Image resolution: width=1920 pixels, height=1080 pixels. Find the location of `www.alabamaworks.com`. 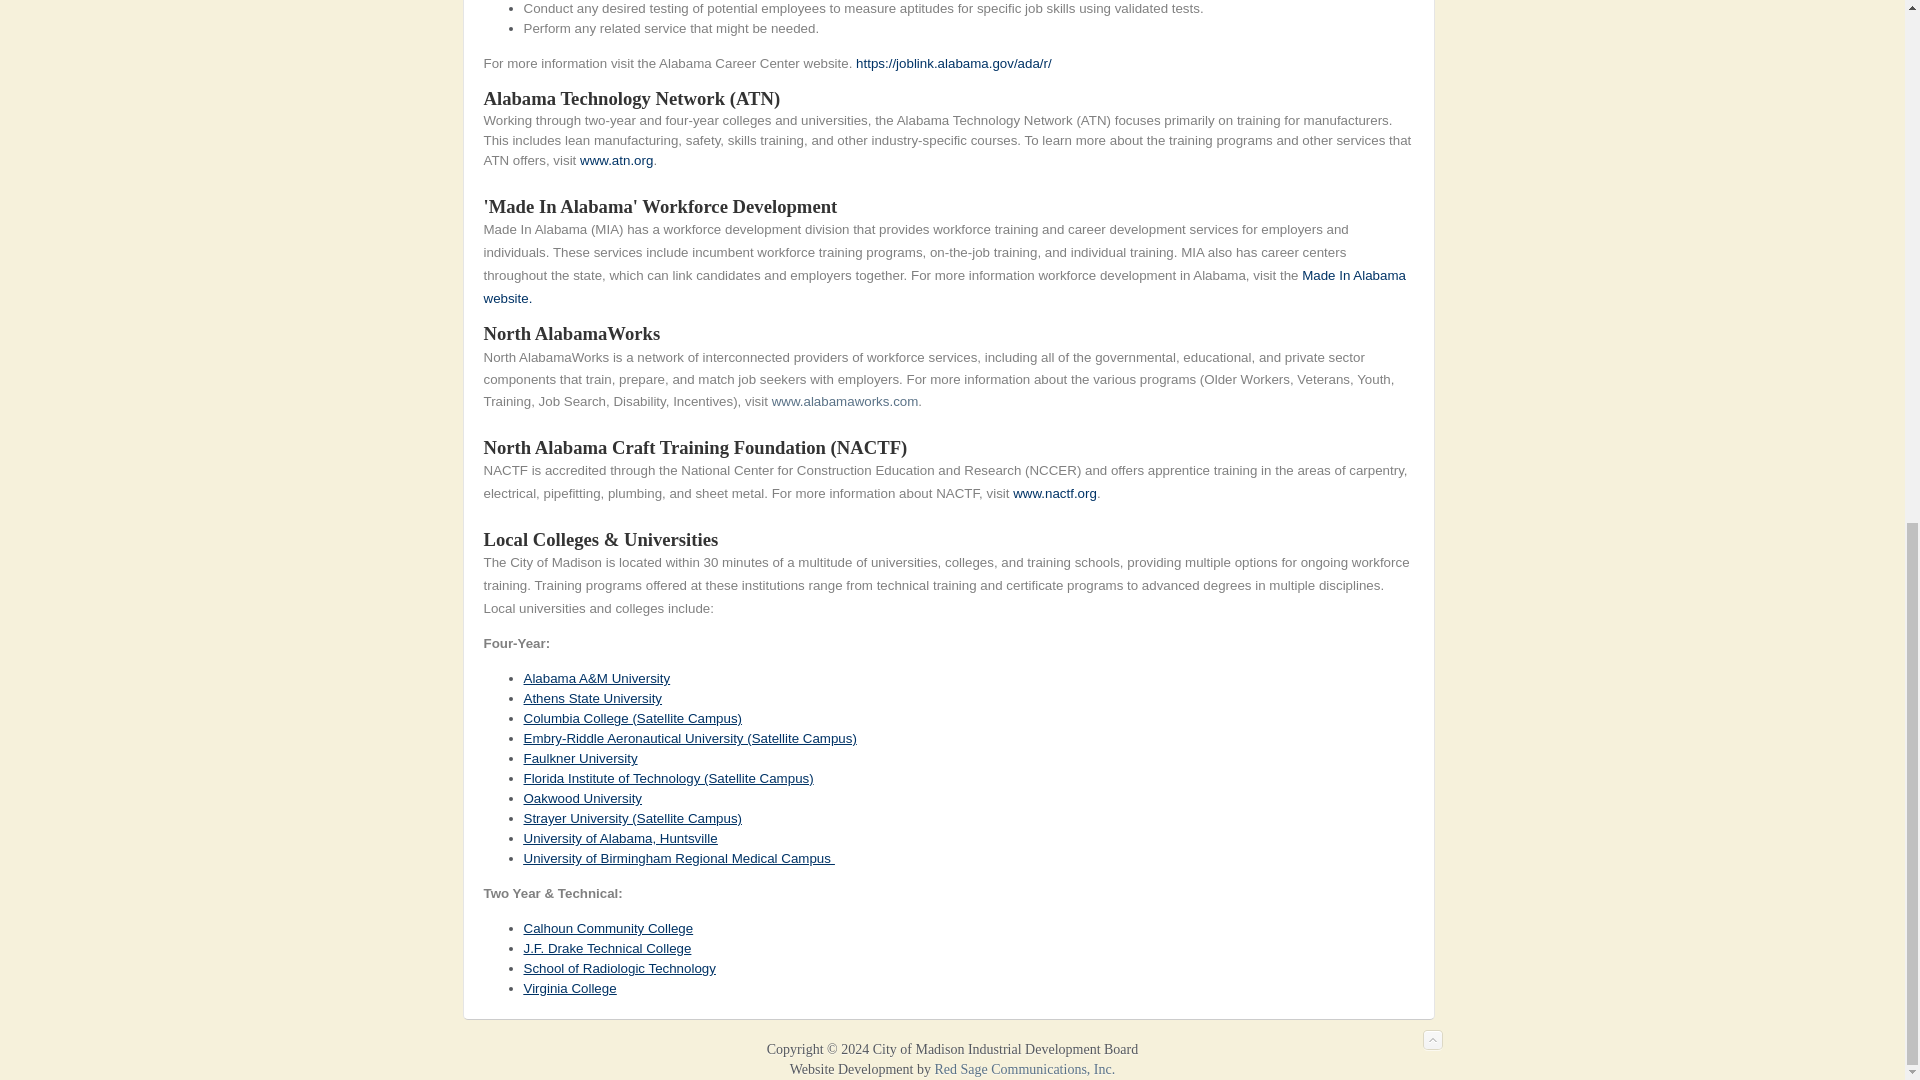

www.alabamaworks.com is located at coordinates (845, 402).